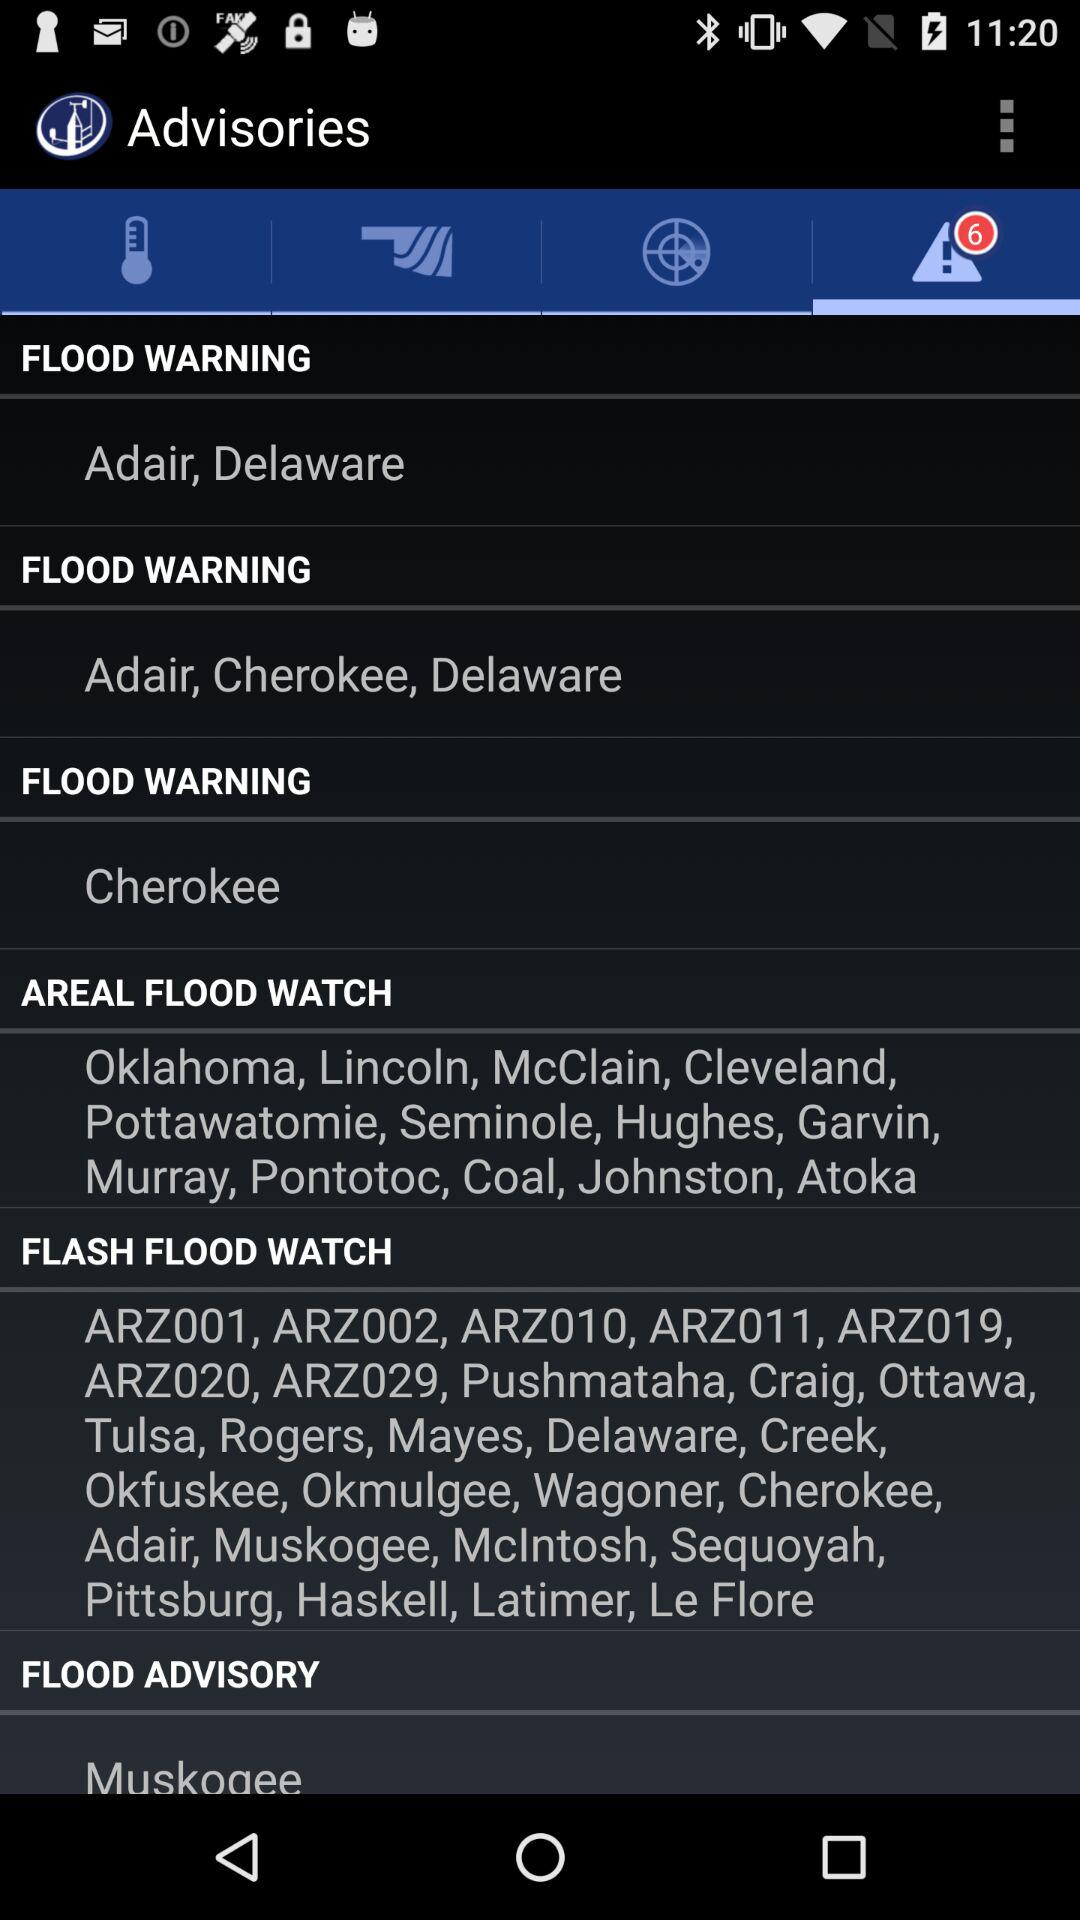  I want to click on tap the oklahoma lincoln mcclain item, so click(540, 1120).